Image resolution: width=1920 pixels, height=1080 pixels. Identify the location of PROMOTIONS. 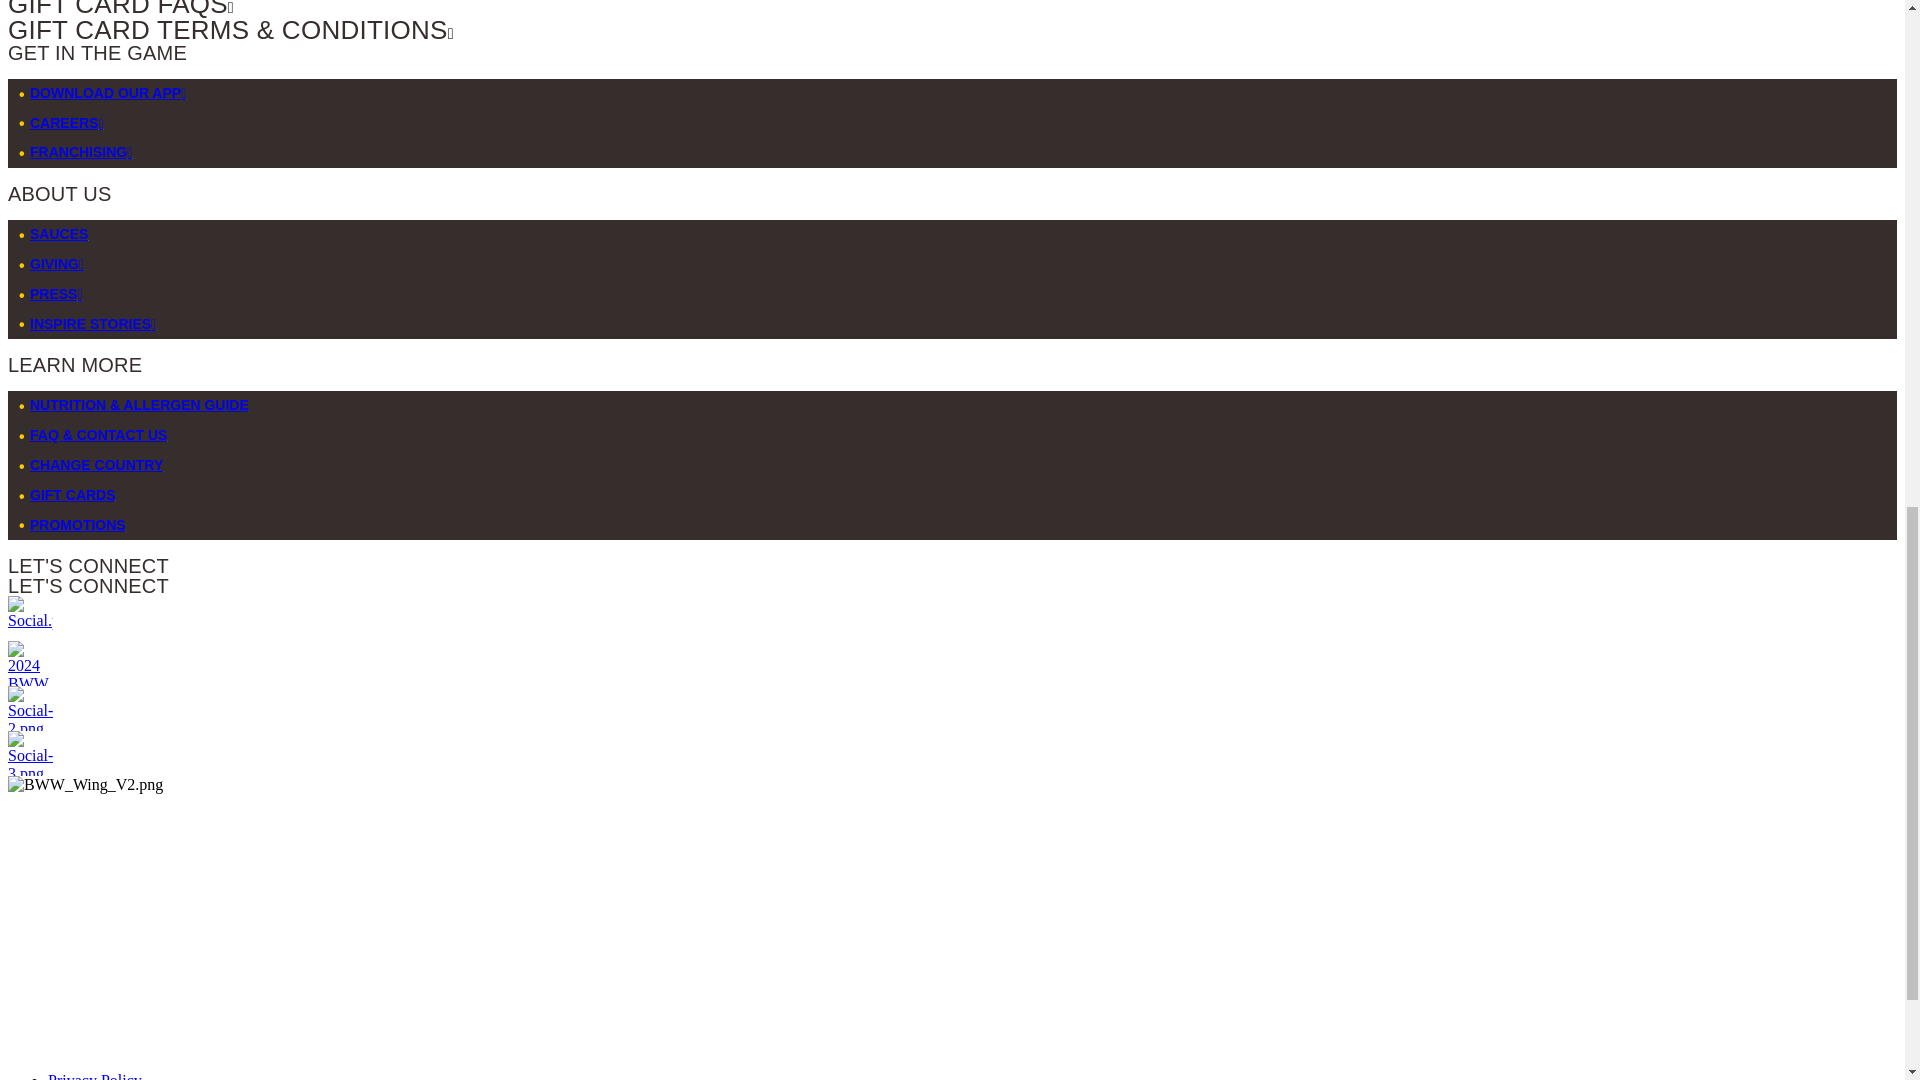
(78, 525).